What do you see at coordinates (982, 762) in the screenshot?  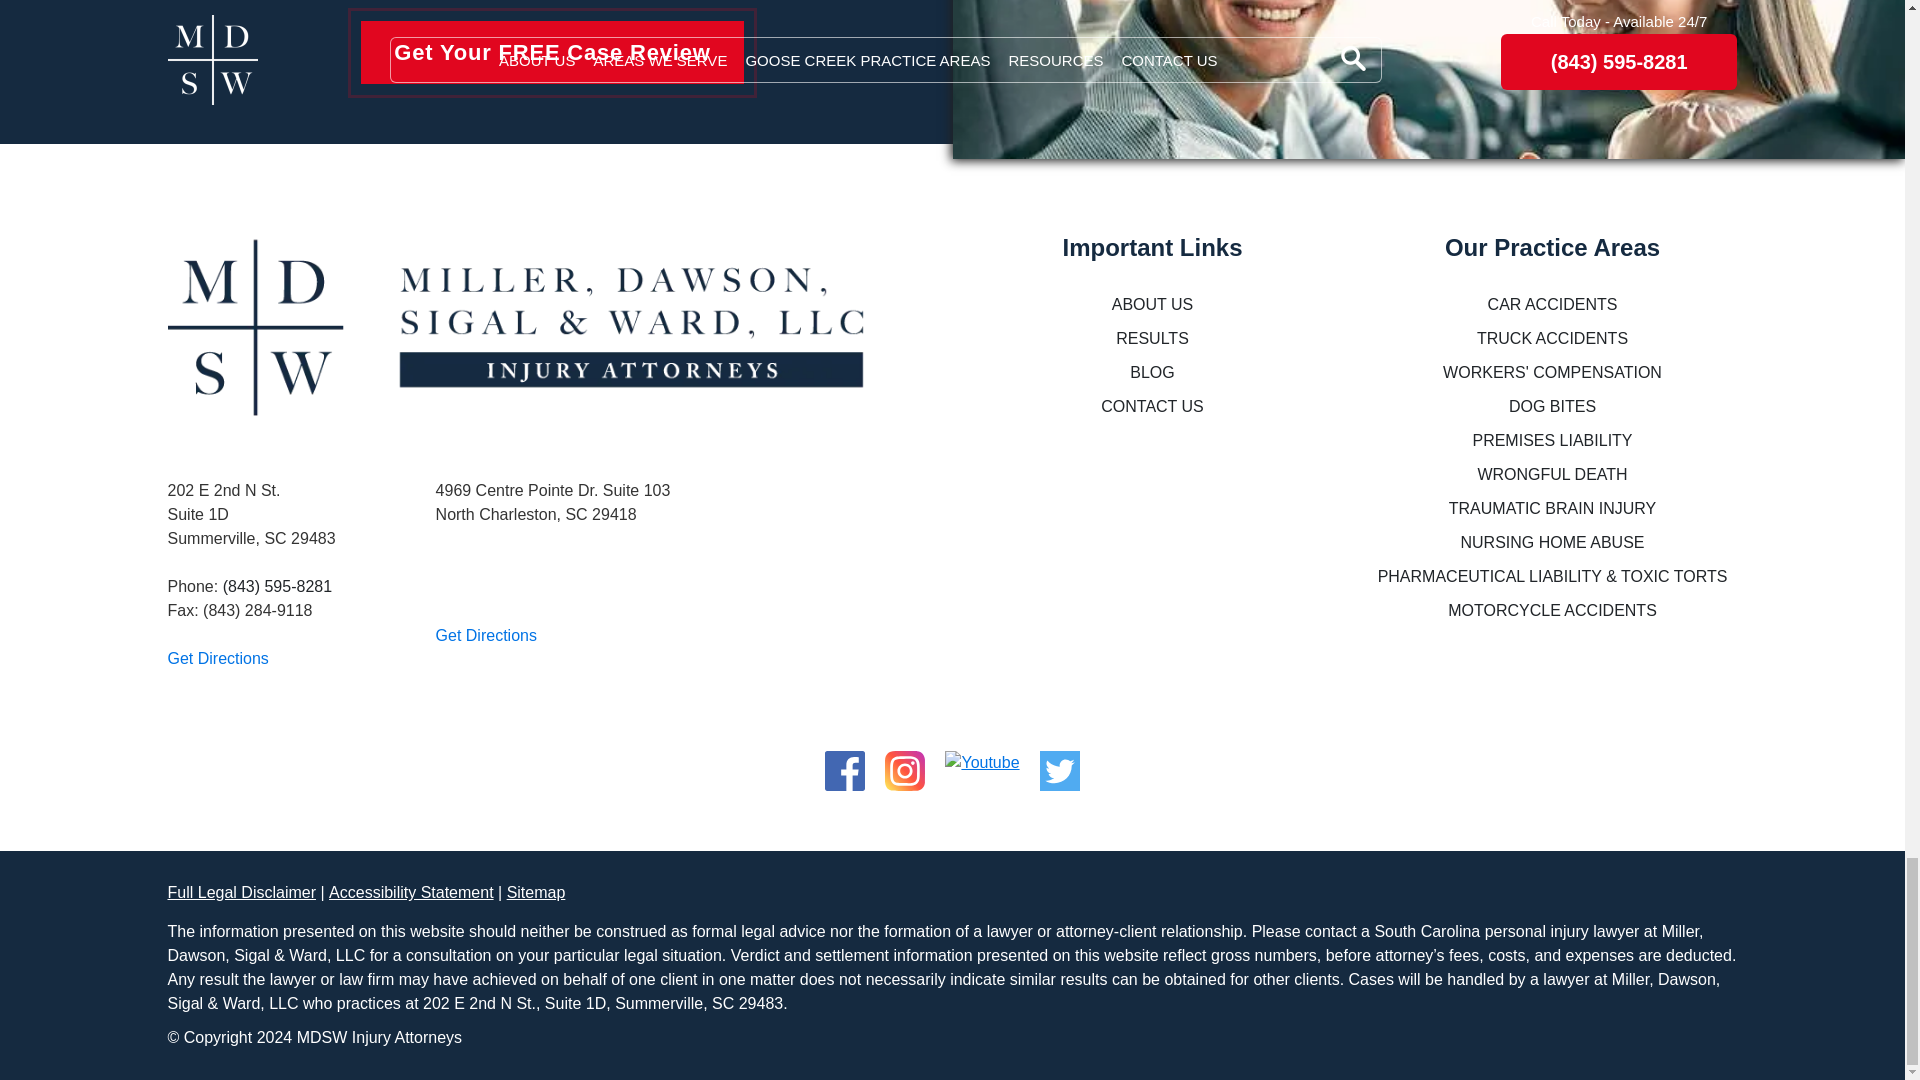 I see `Youtube` at bounding box center [982, 762].